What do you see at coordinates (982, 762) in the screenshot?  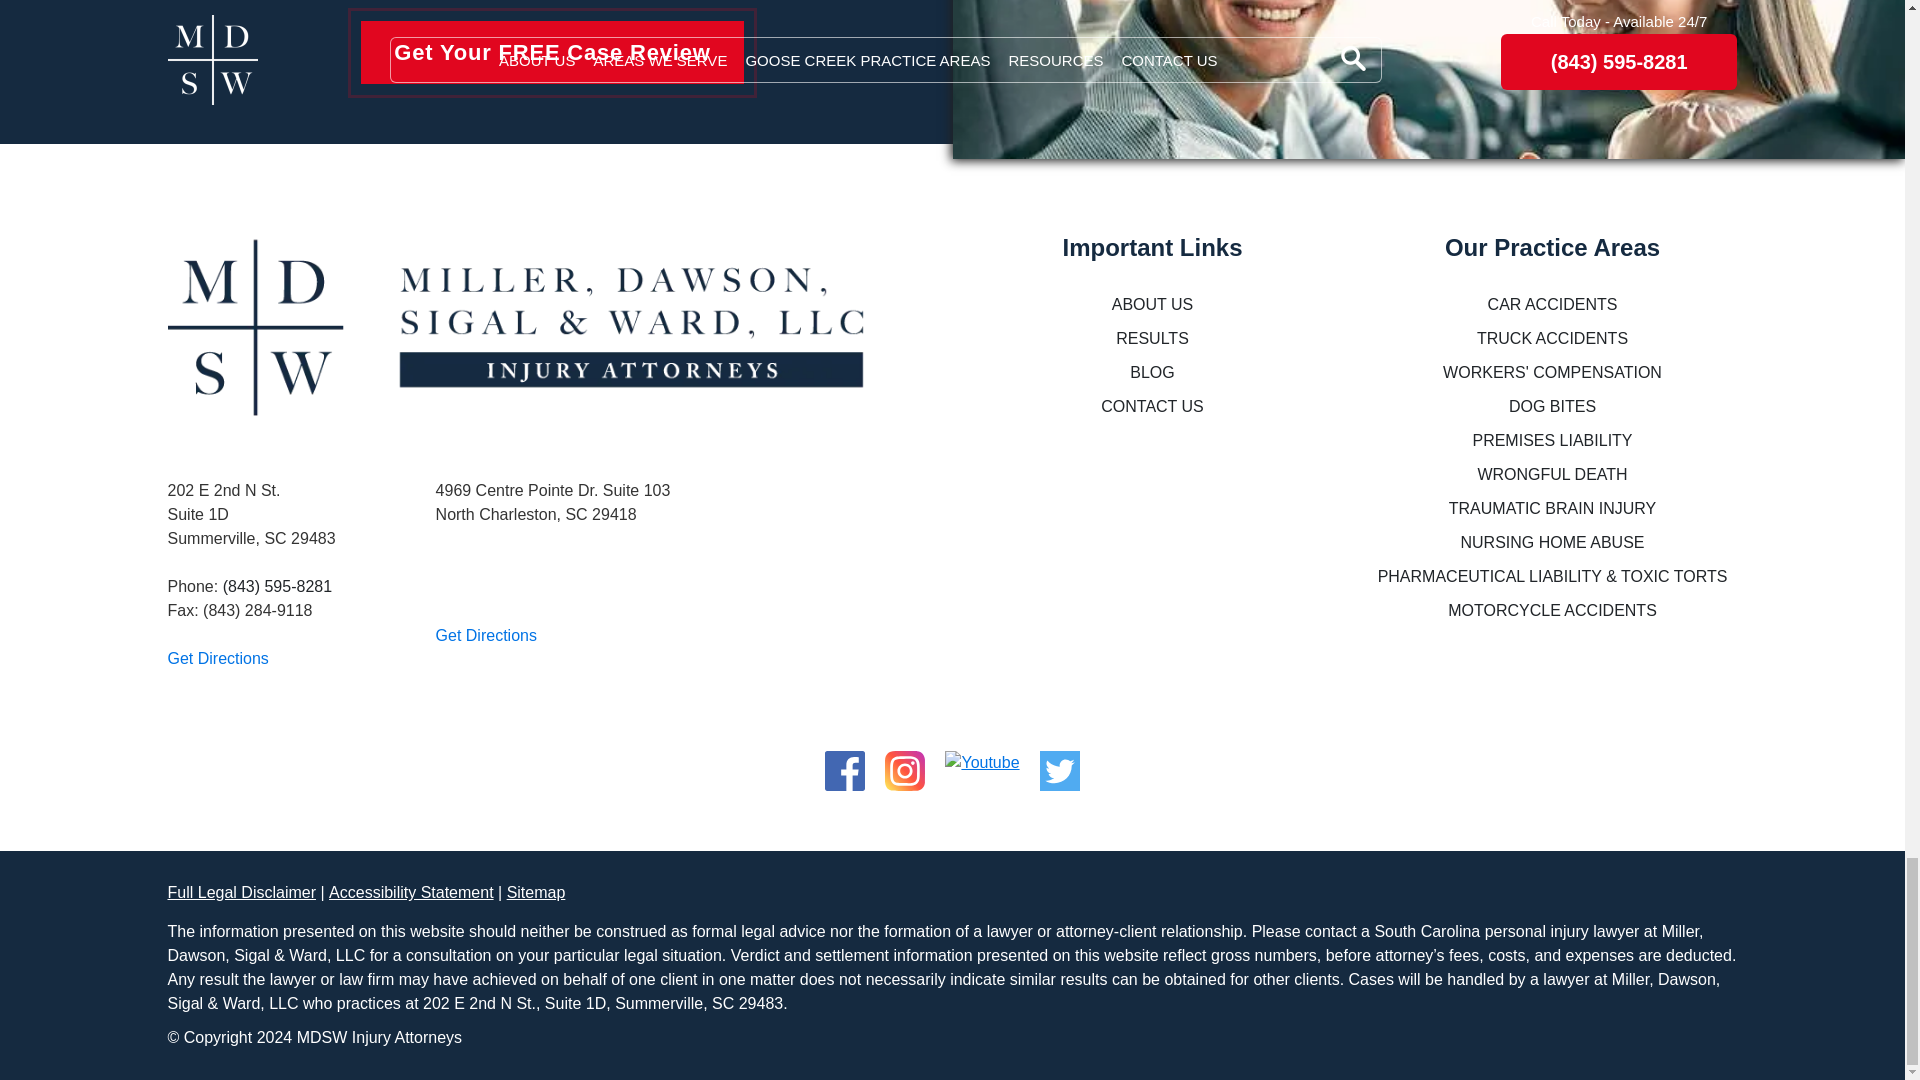 I see `Youtube` at bounding box center [982, 762].